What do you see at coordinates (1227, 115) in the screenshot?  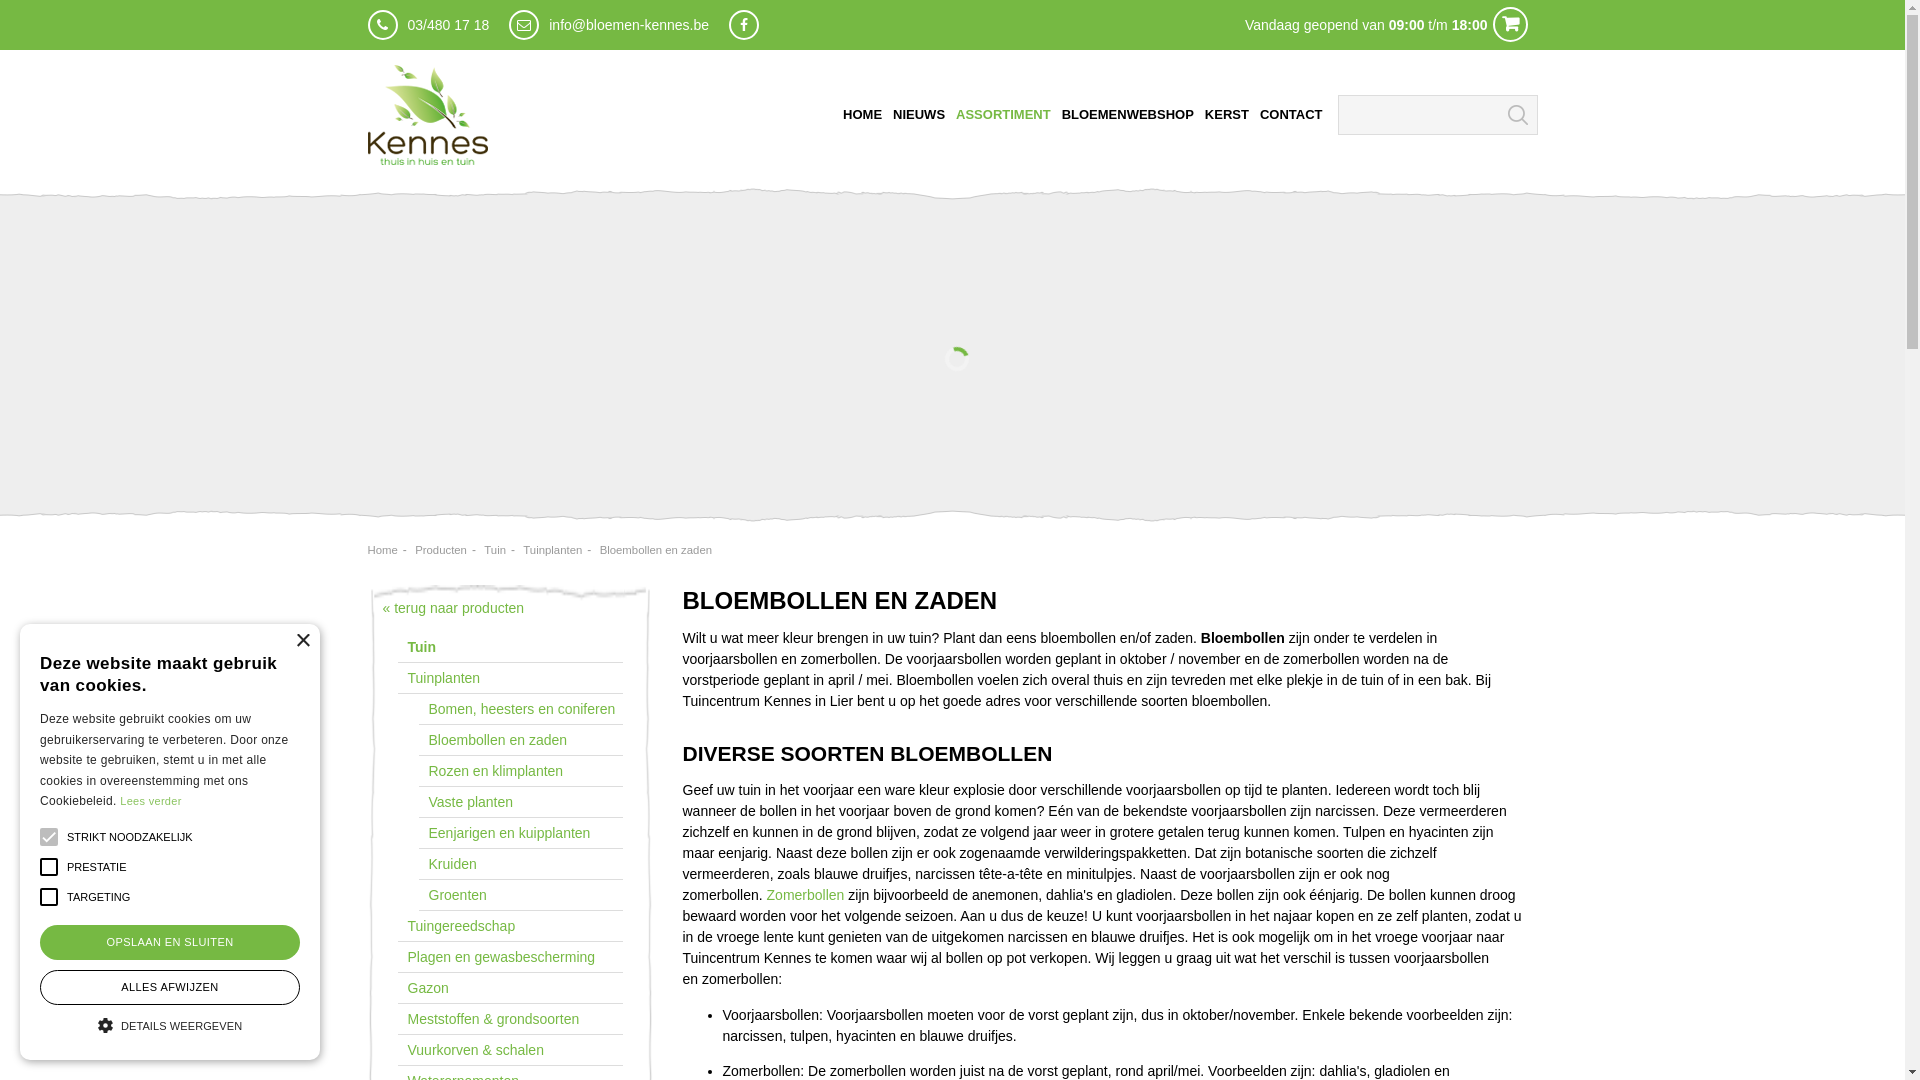 I see `KERST` at bounding box center [1227, 115].